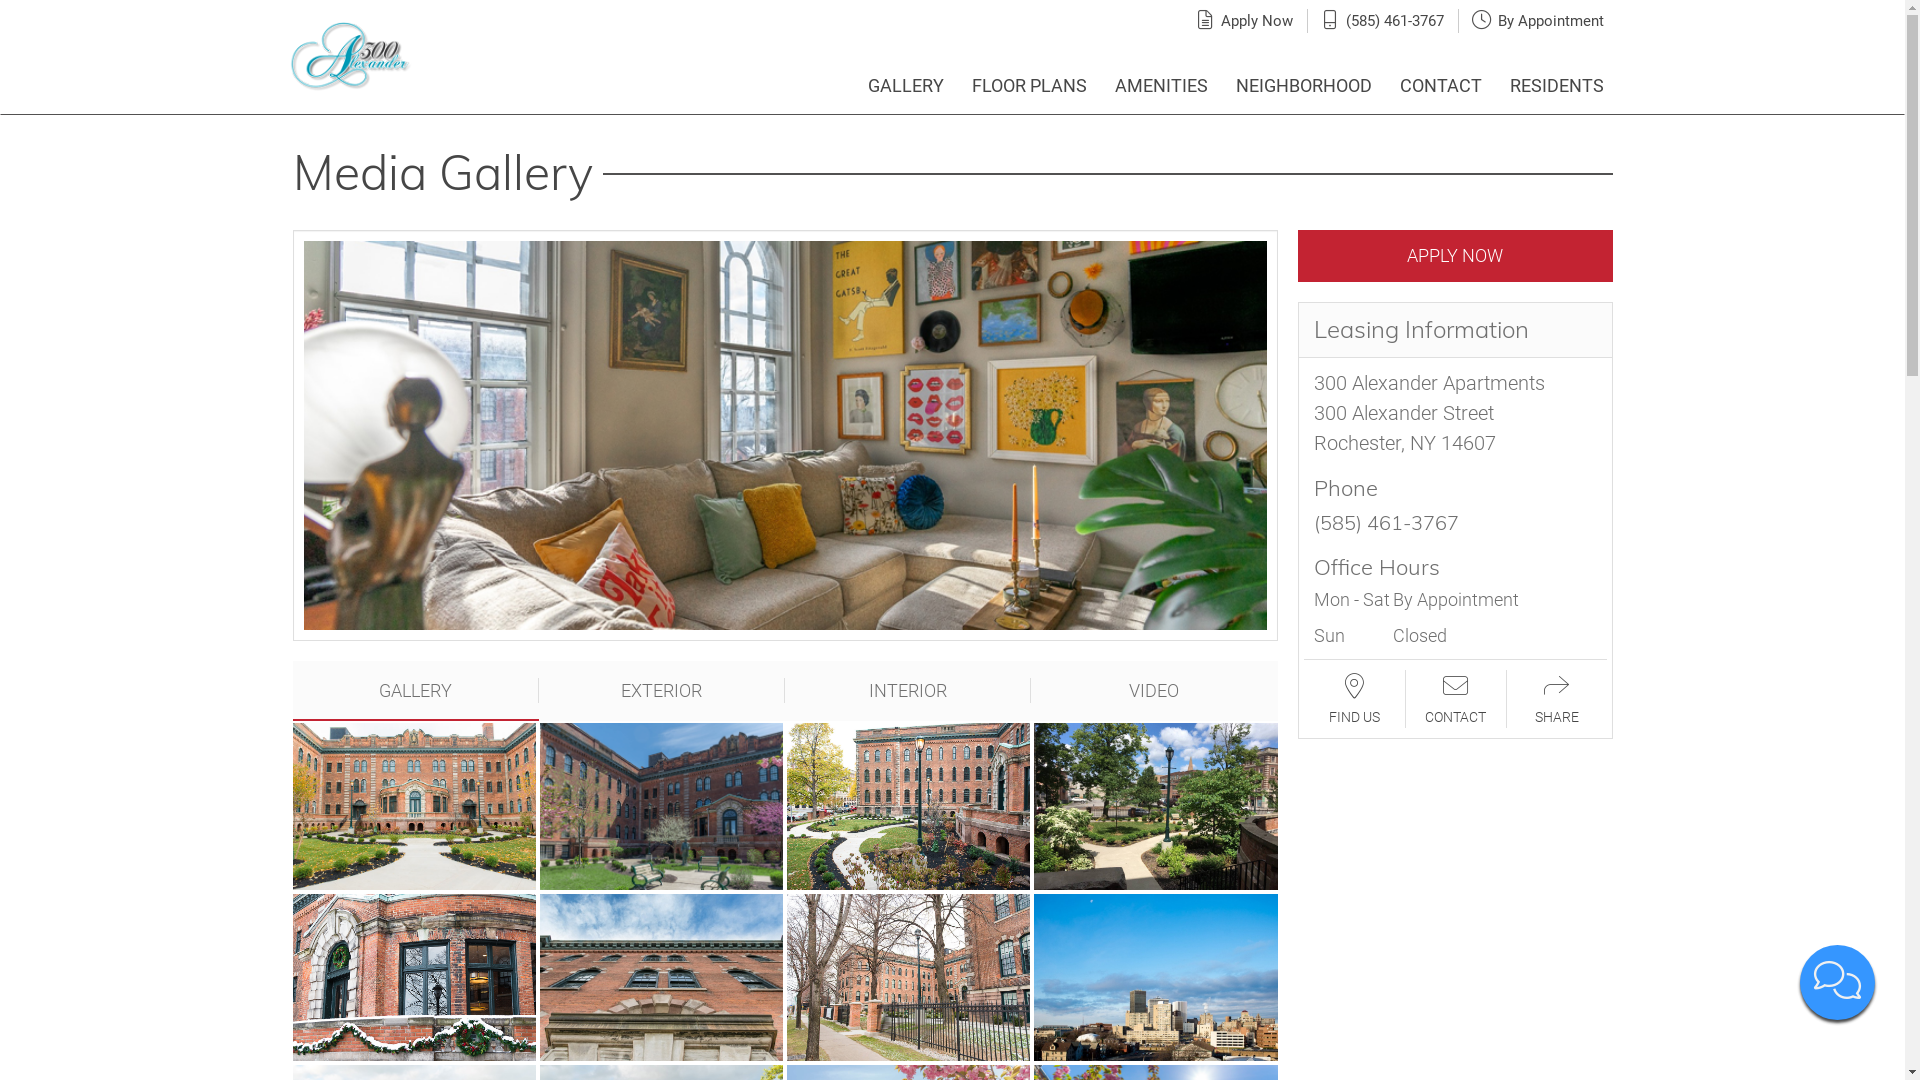 Image resolution: width=1920 pixels, height=1080 pixels. What do you see at coordinates (1156, 977) in the screenshot?
I see `View full image in modal` at bounding box center [1156, 977].